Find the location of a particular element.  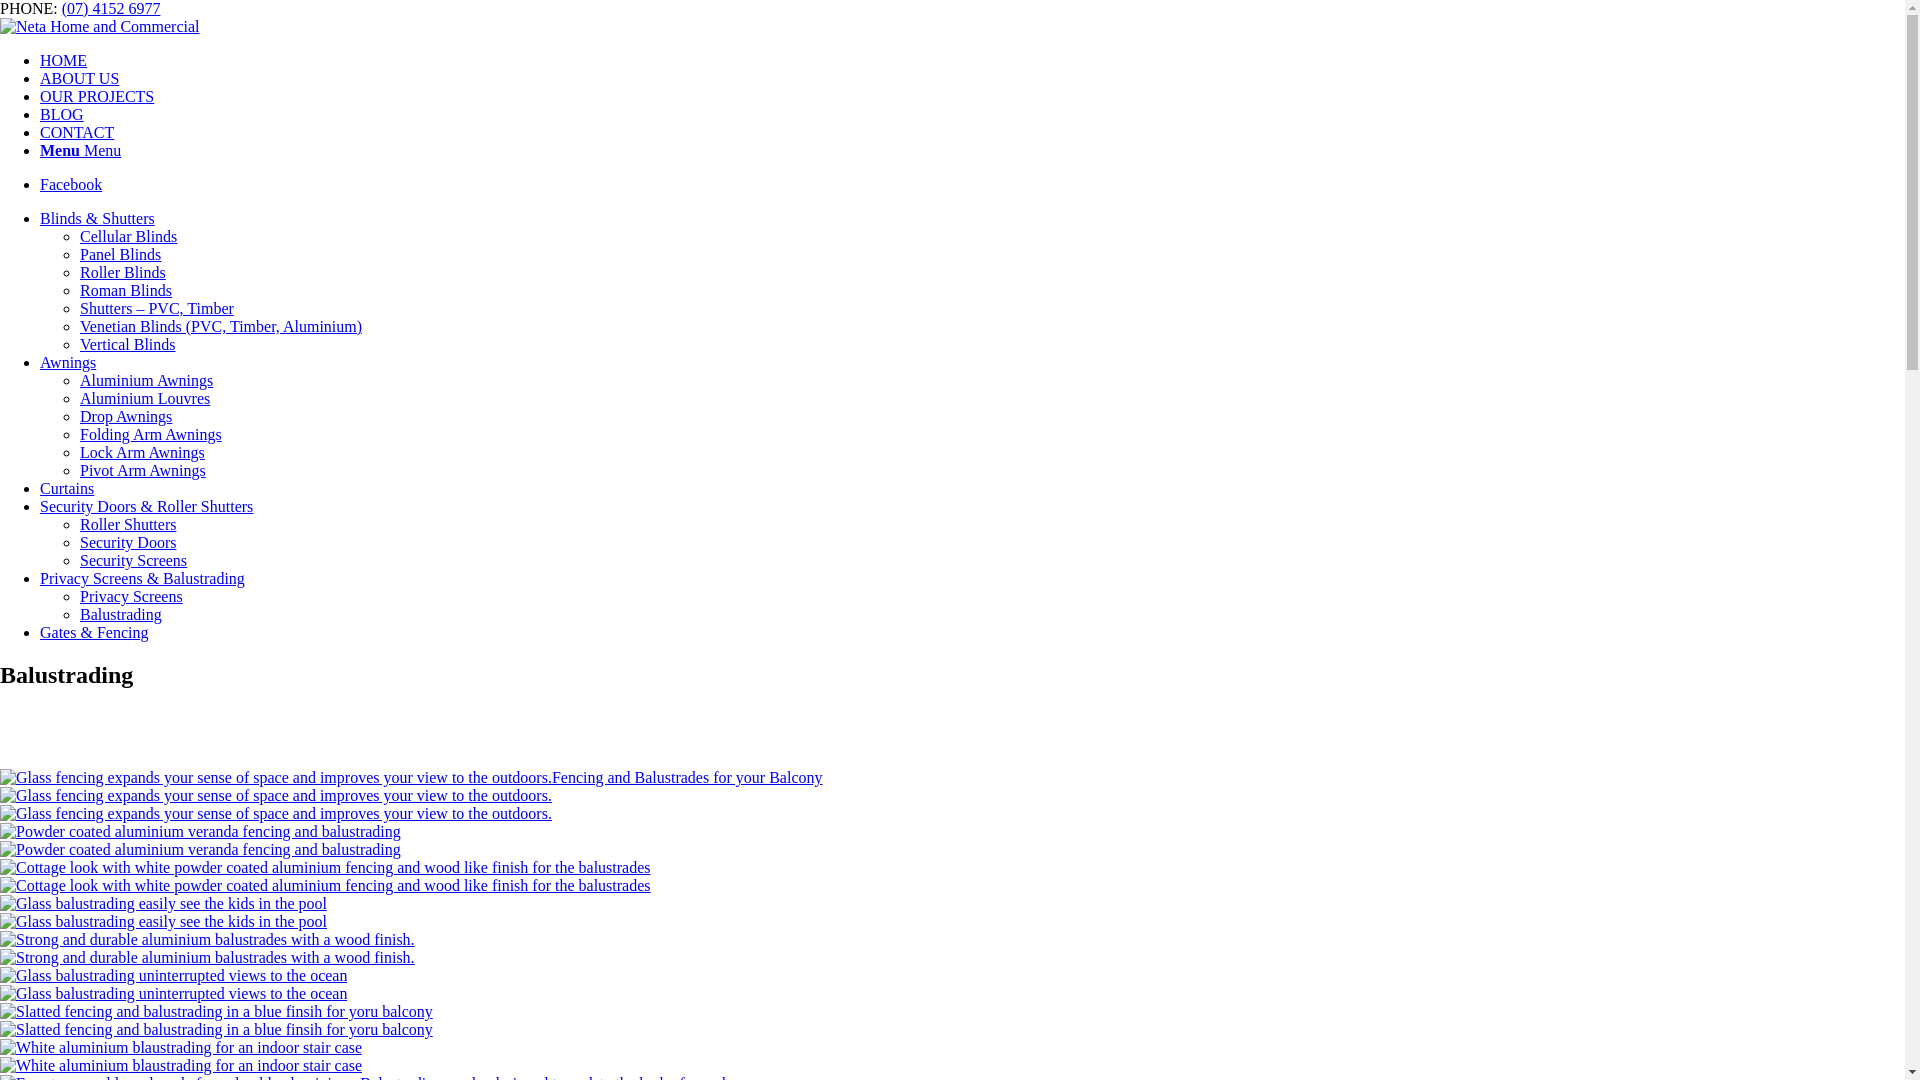

Balustrading and fencing for the balcony is located at coordinates (952, 1030).